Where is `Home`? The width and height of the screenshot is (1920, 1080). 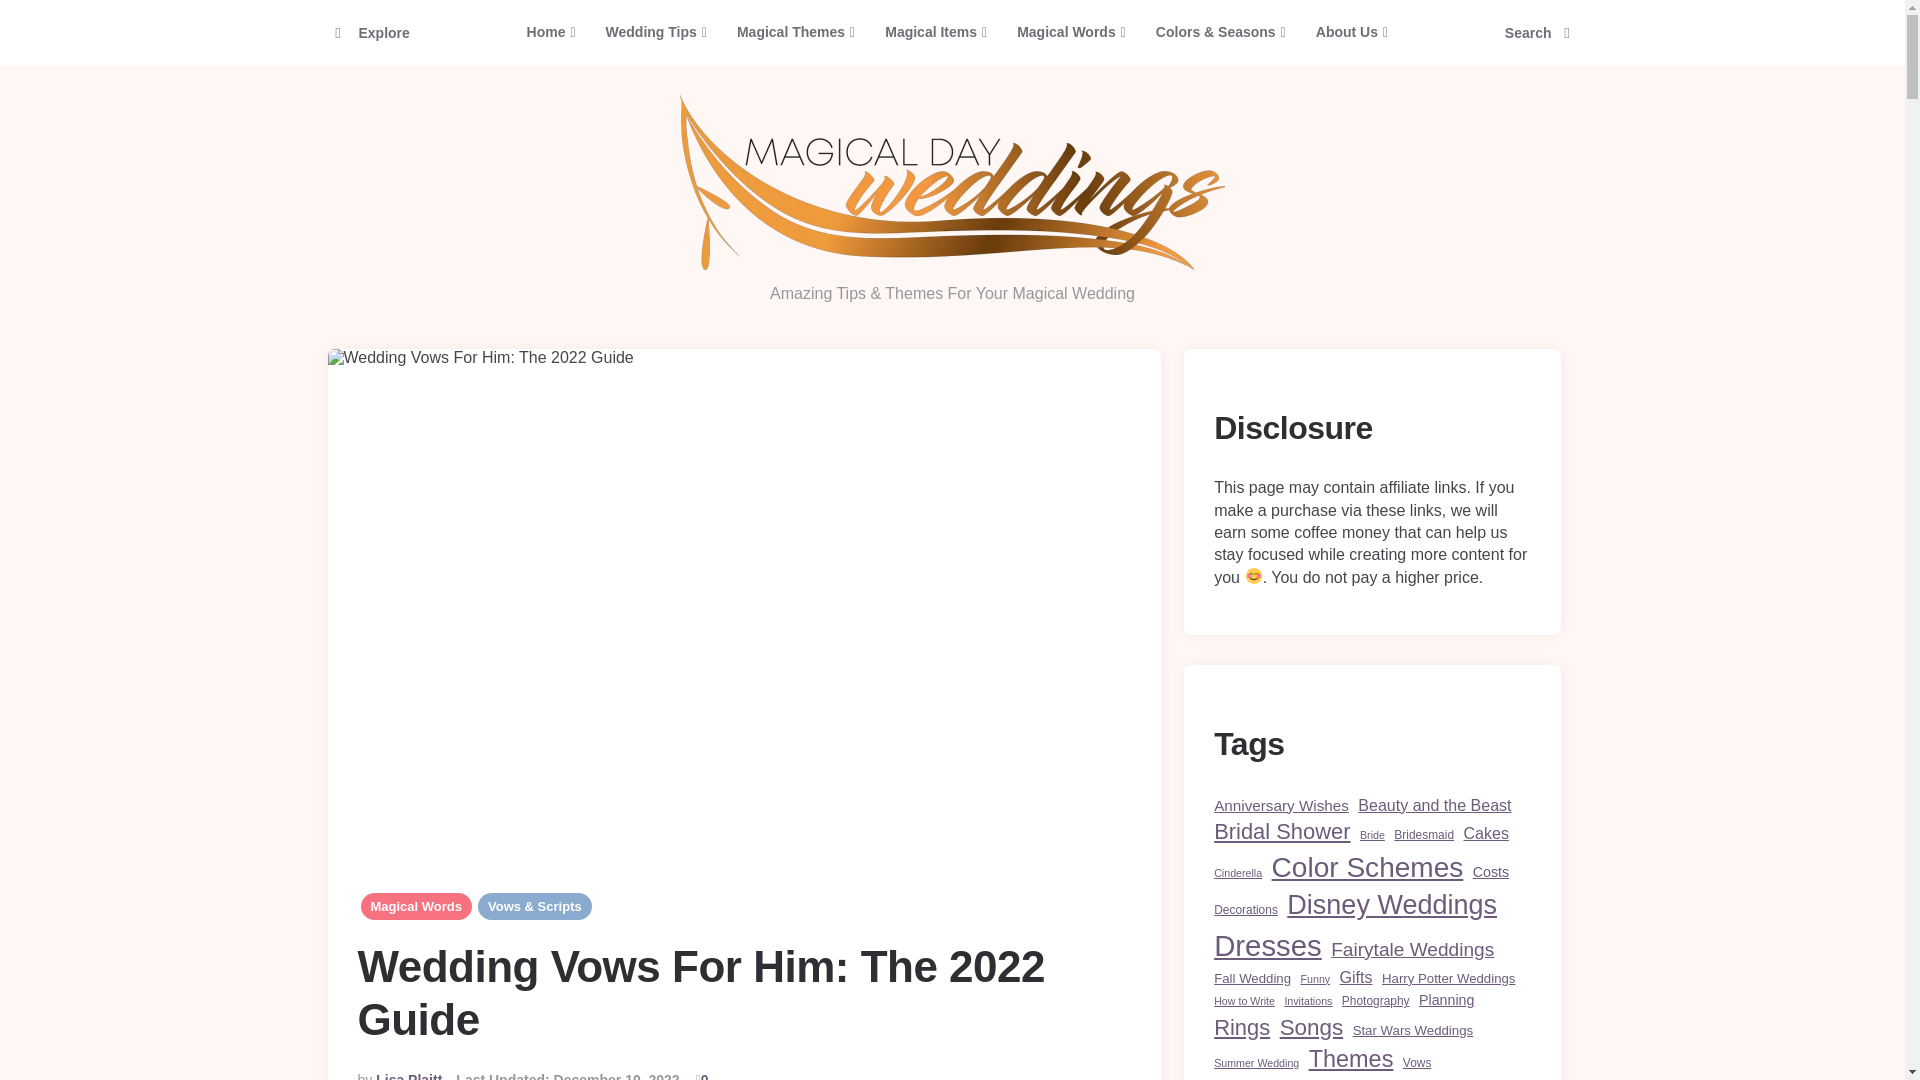
Home is located at coordinates (552, 32).